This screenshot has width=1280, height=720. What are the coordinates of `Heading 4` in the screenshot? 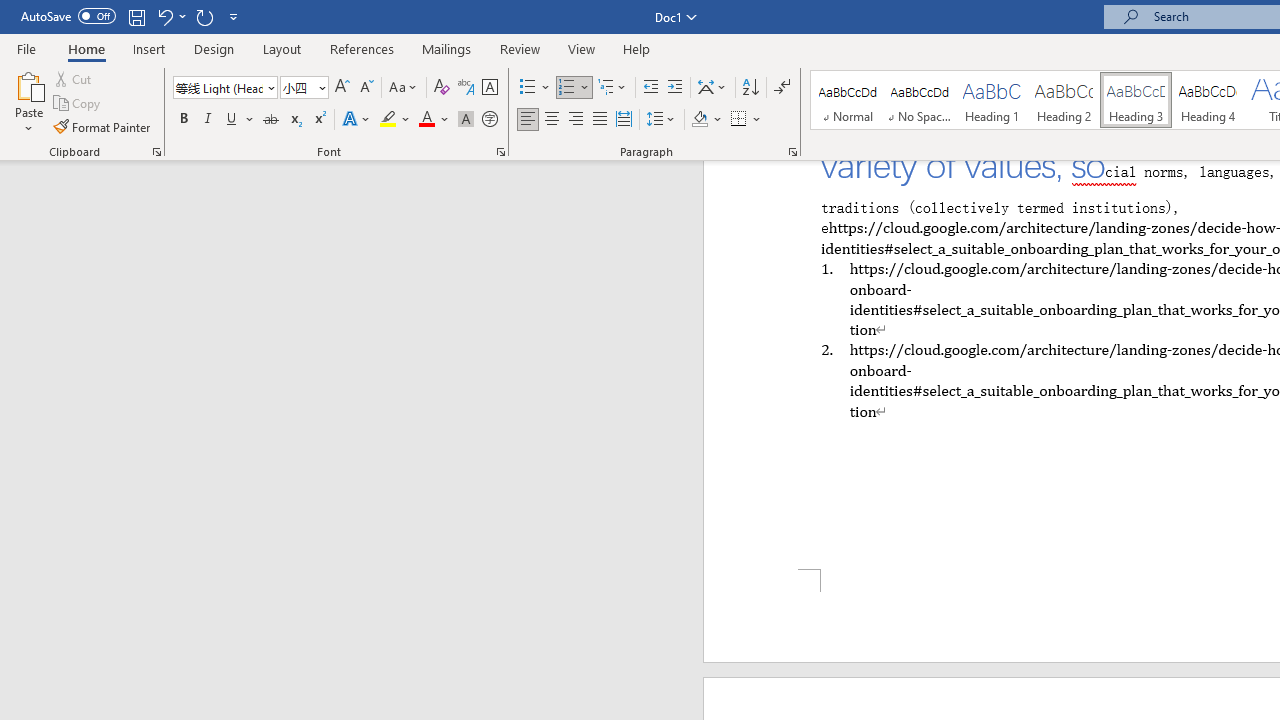 It's located at (1208, 100).